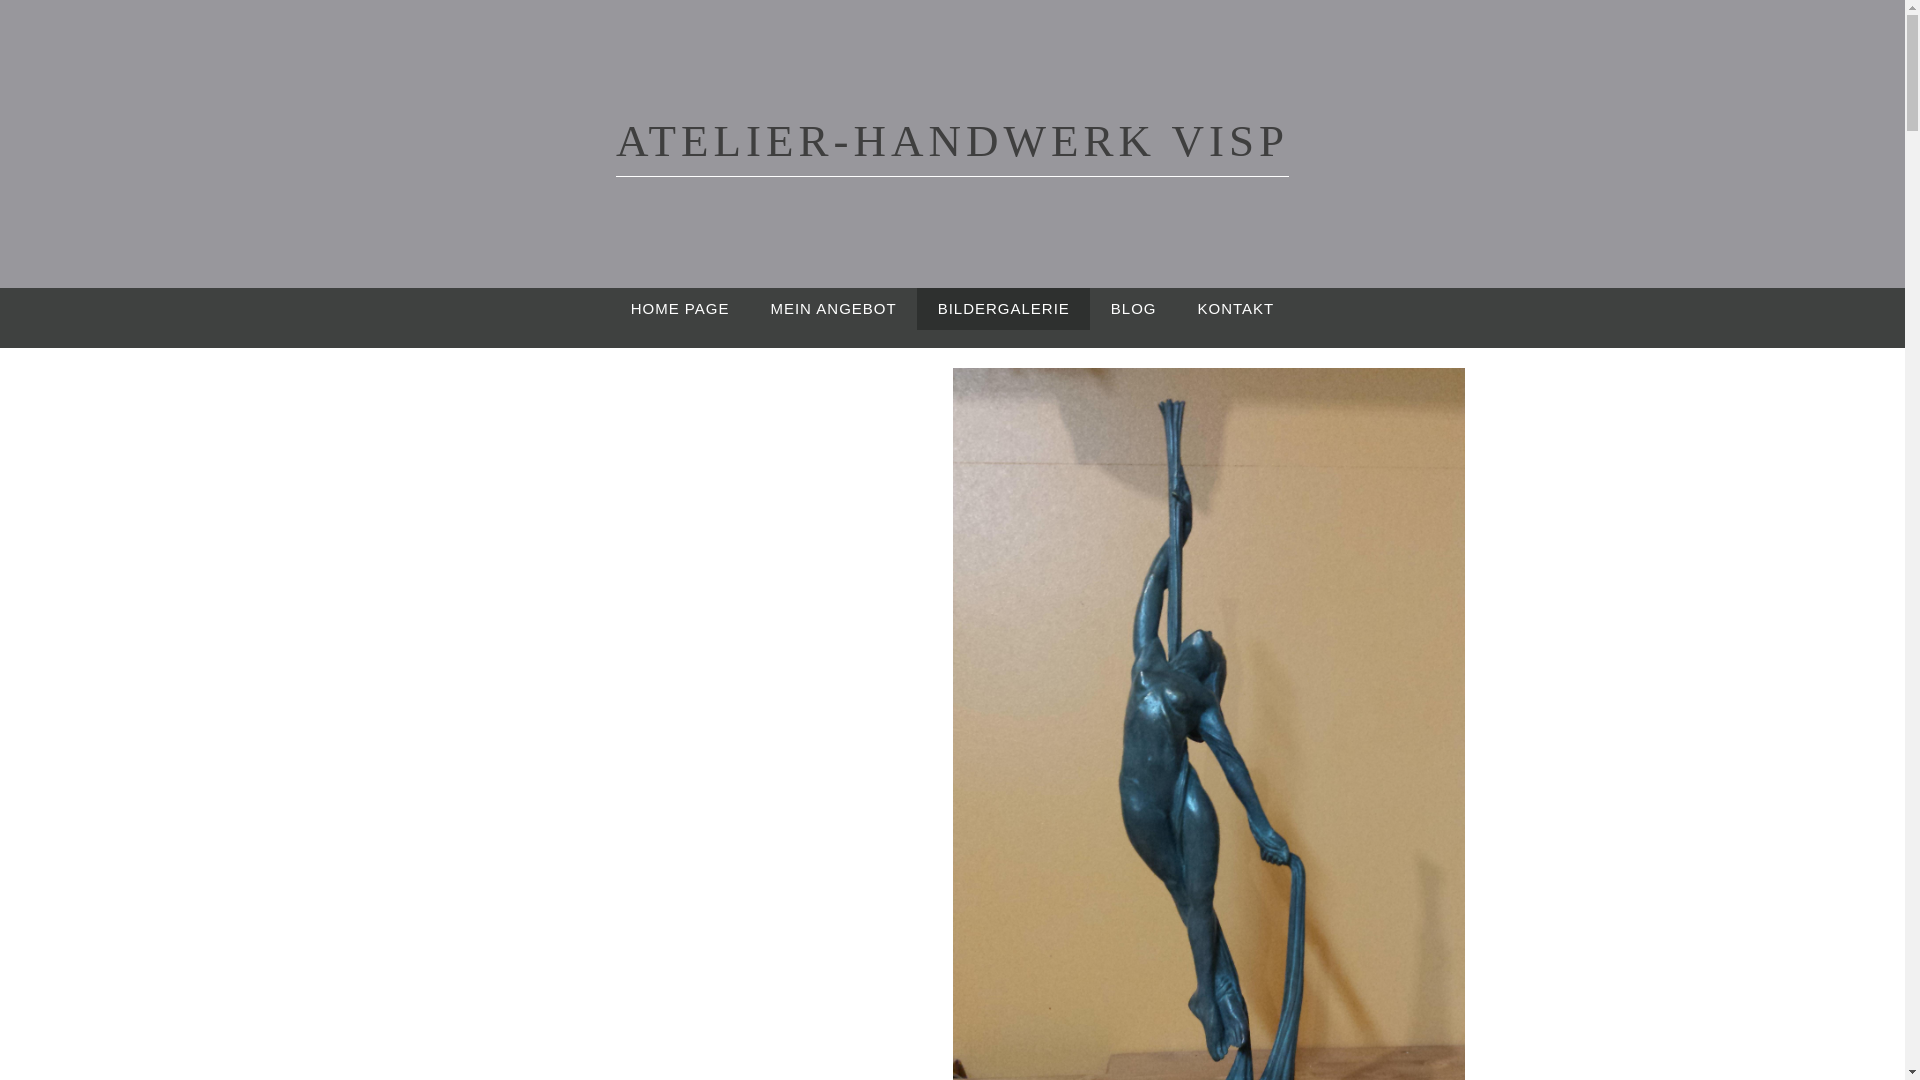 Image resolution: width=1920 pixels, height=1080 pixels. Describe the element at coordinates (1236, 309) in the screenshot. I see `KONTAKT` at that location.